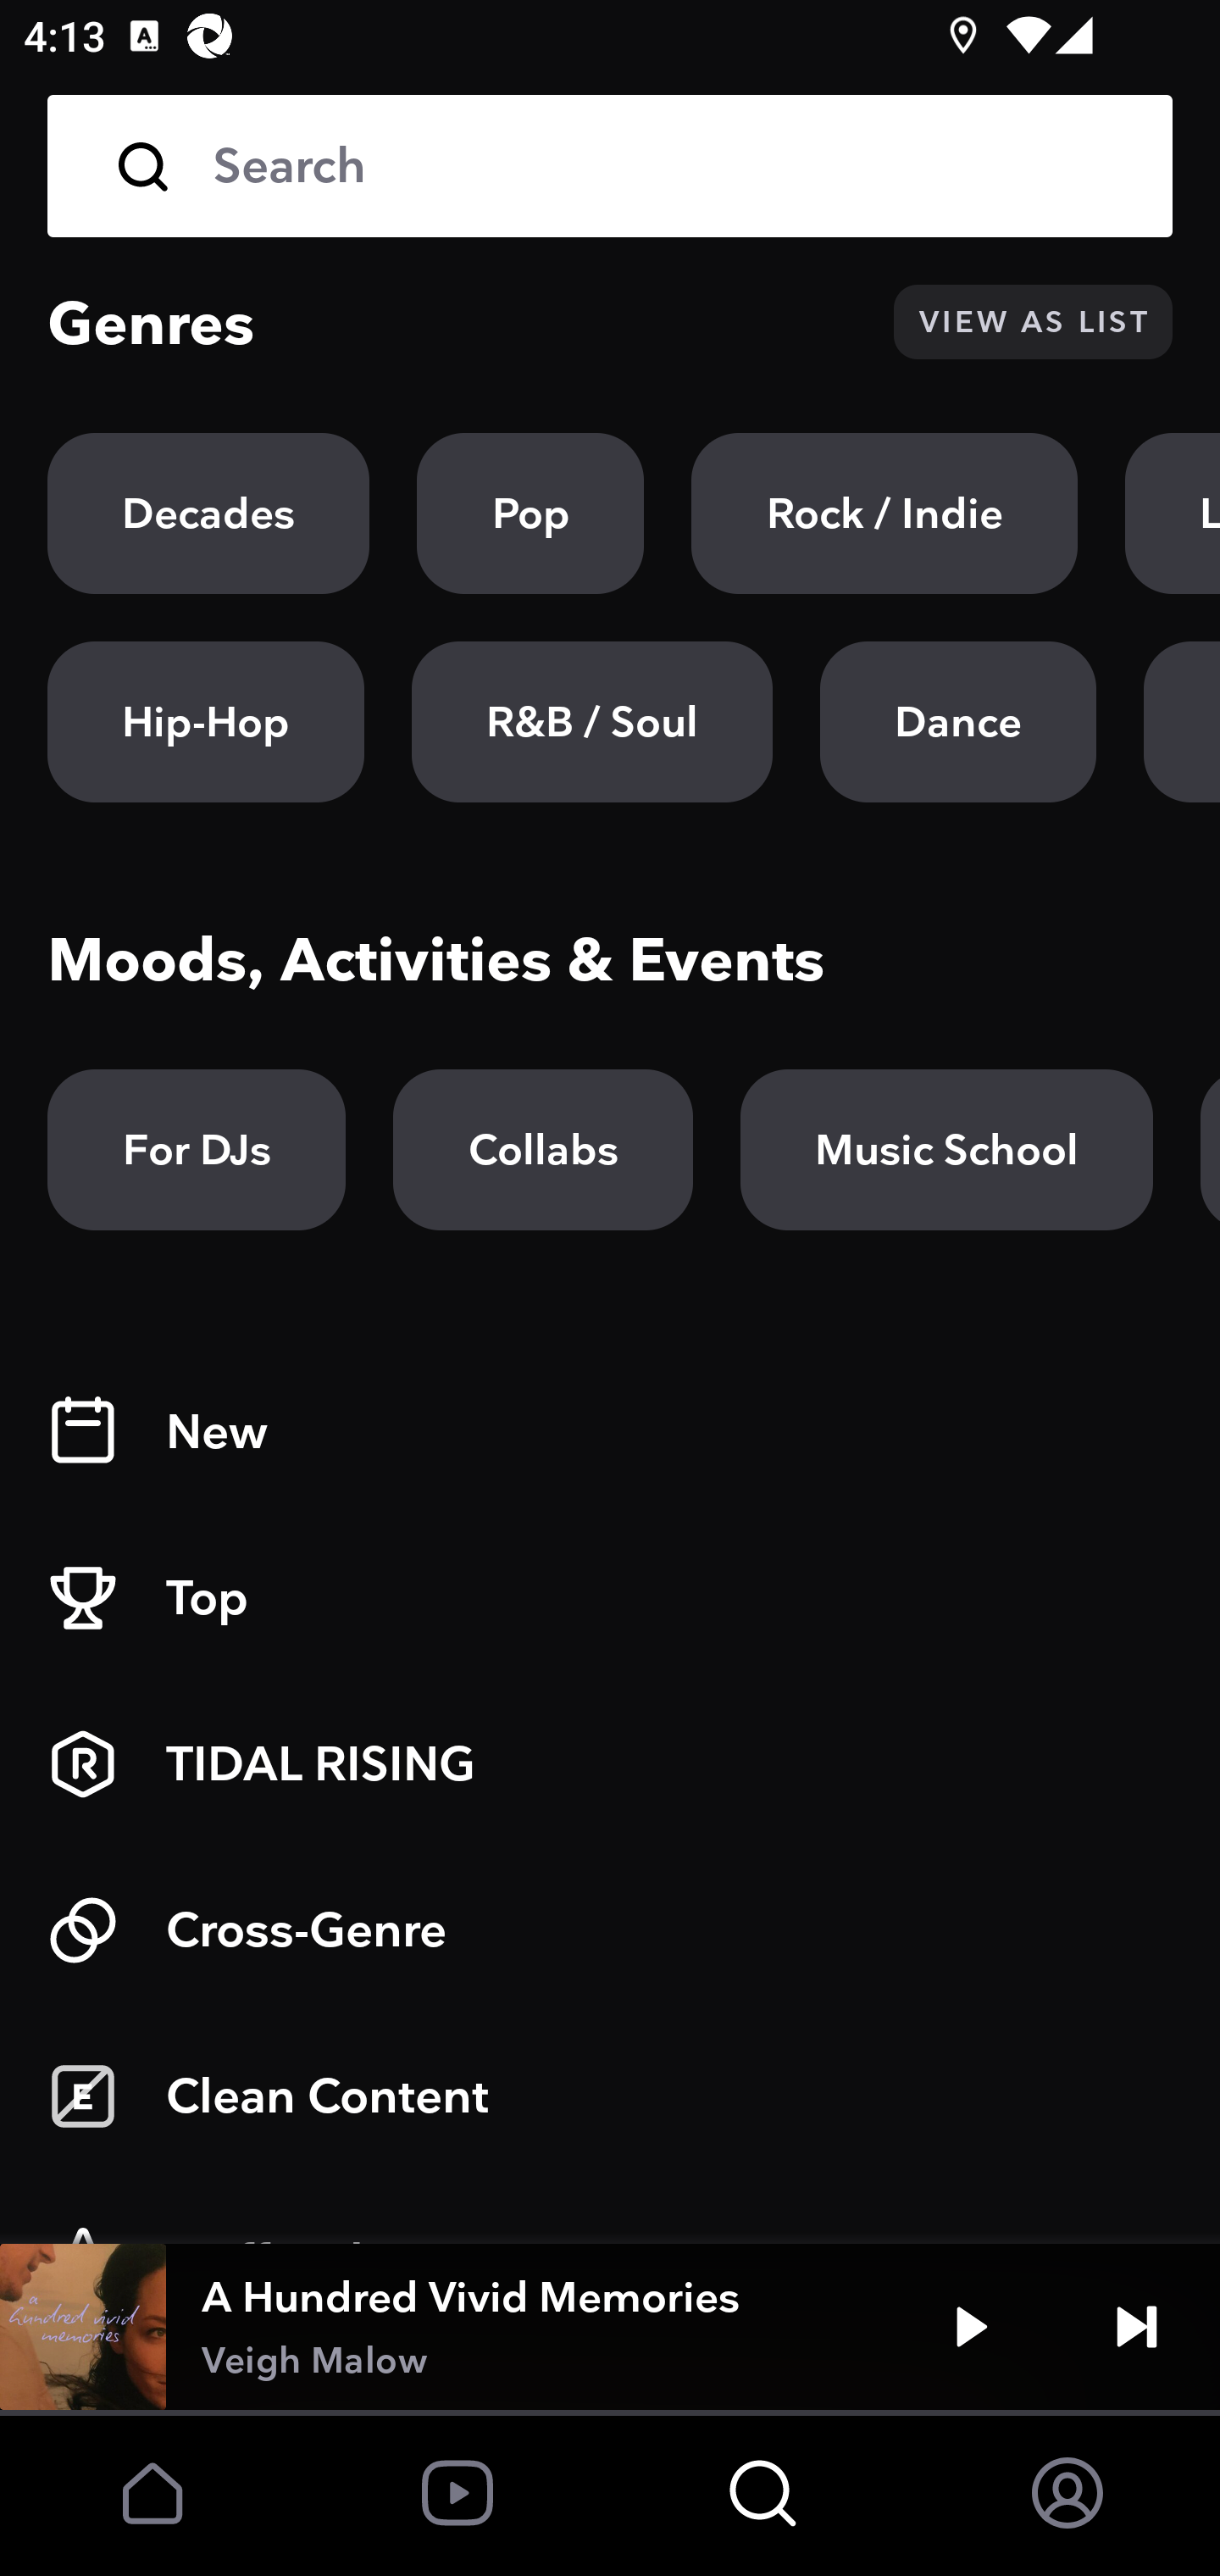 The image size is (1220, 2576). What do you see at coordinates (669, 166) in the screenshot?
I see `Search` at bounding box center [669, 166].